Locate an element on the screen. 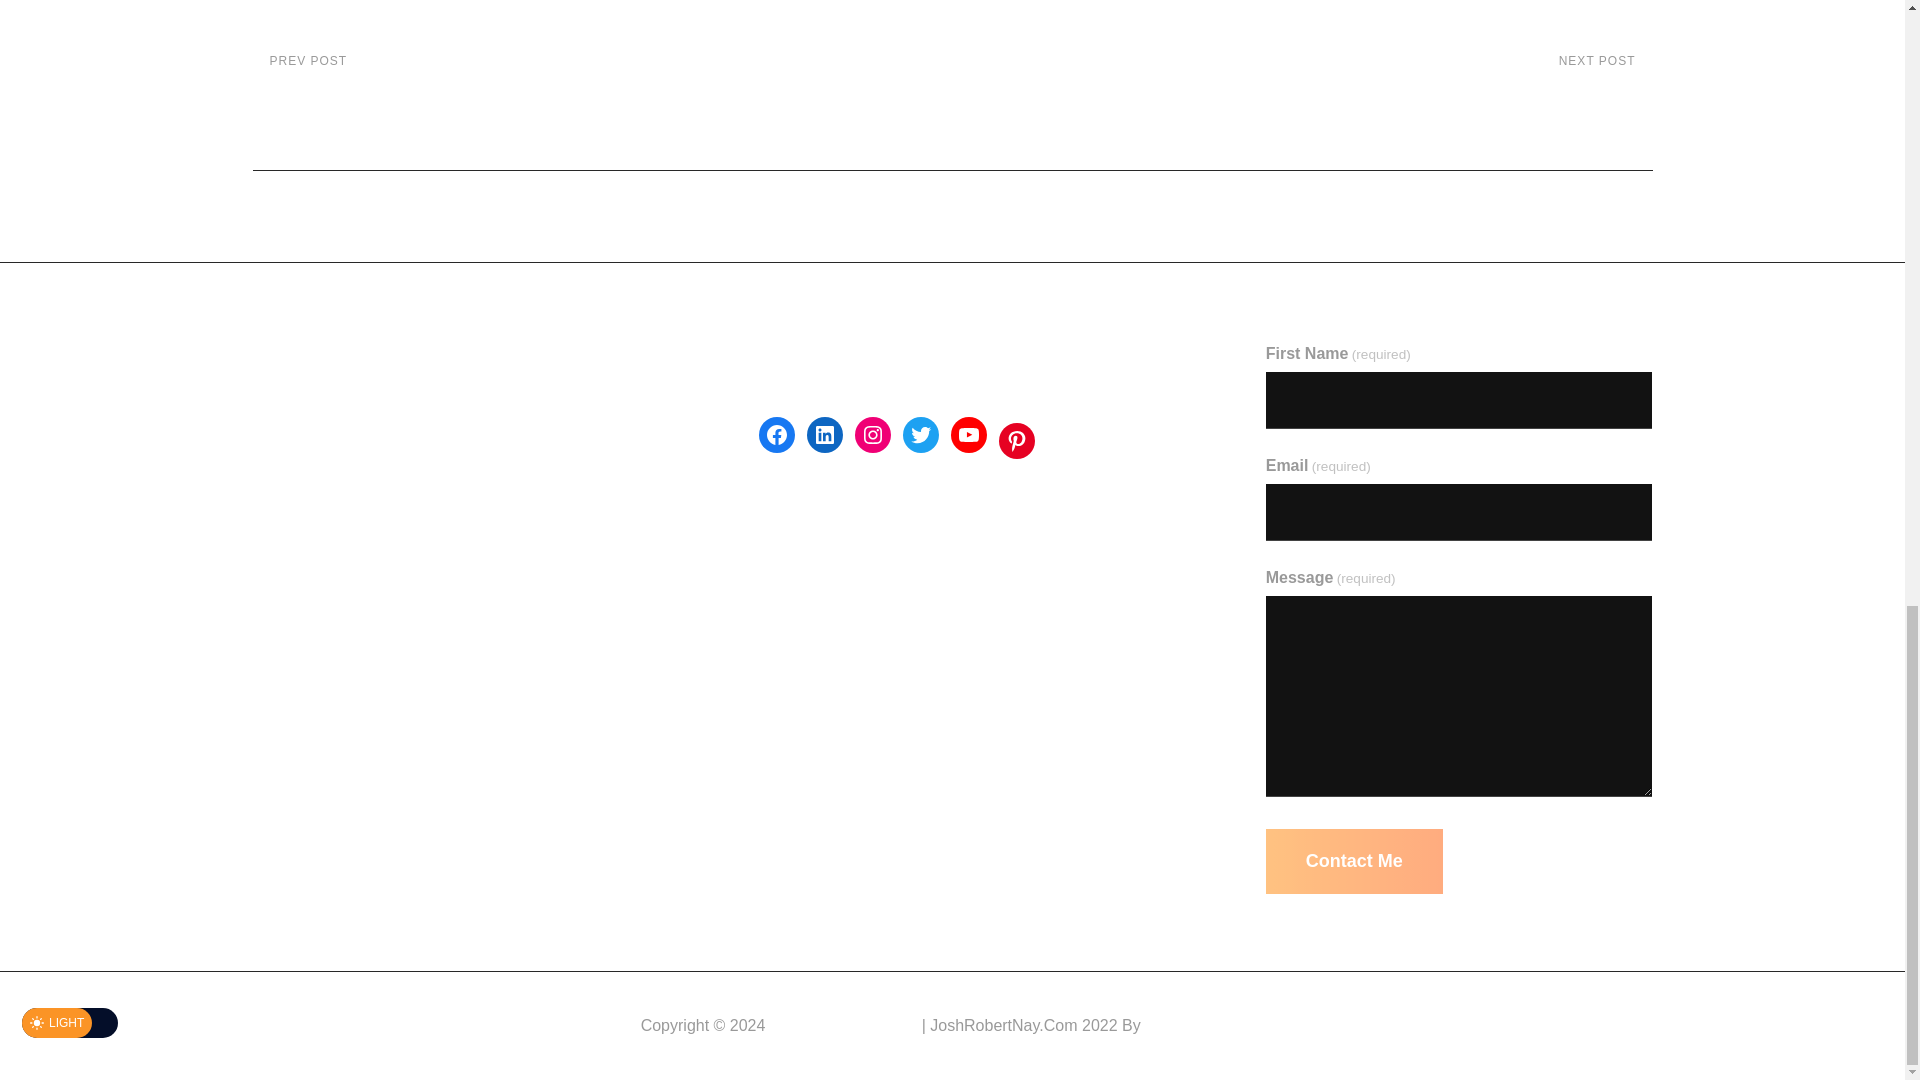  Books is located at coordinates (273, 444).